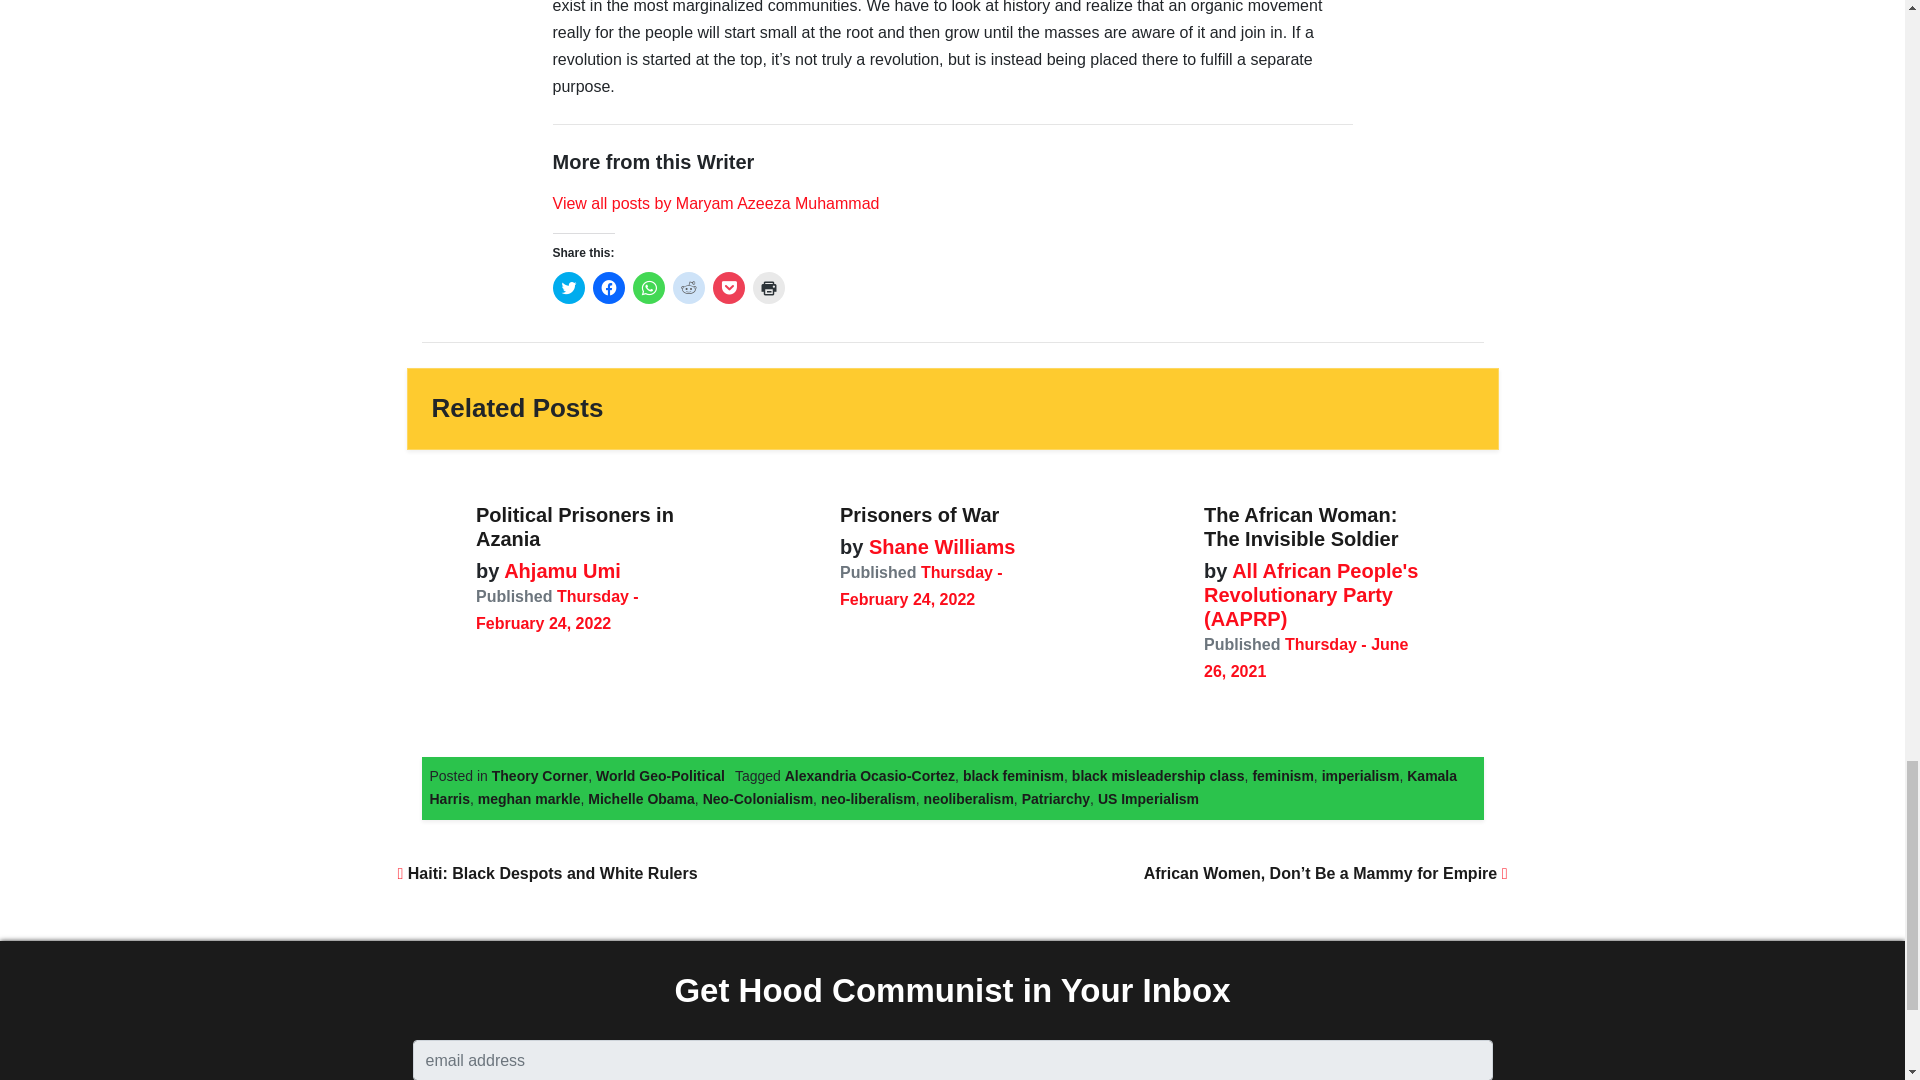 The width and height of the screenshot is (1920, 1080). What do you see at coordinates (921, 586) in the screenshot?
I see `Thursday - February 24, 2022` at bounding box center [921, 586].